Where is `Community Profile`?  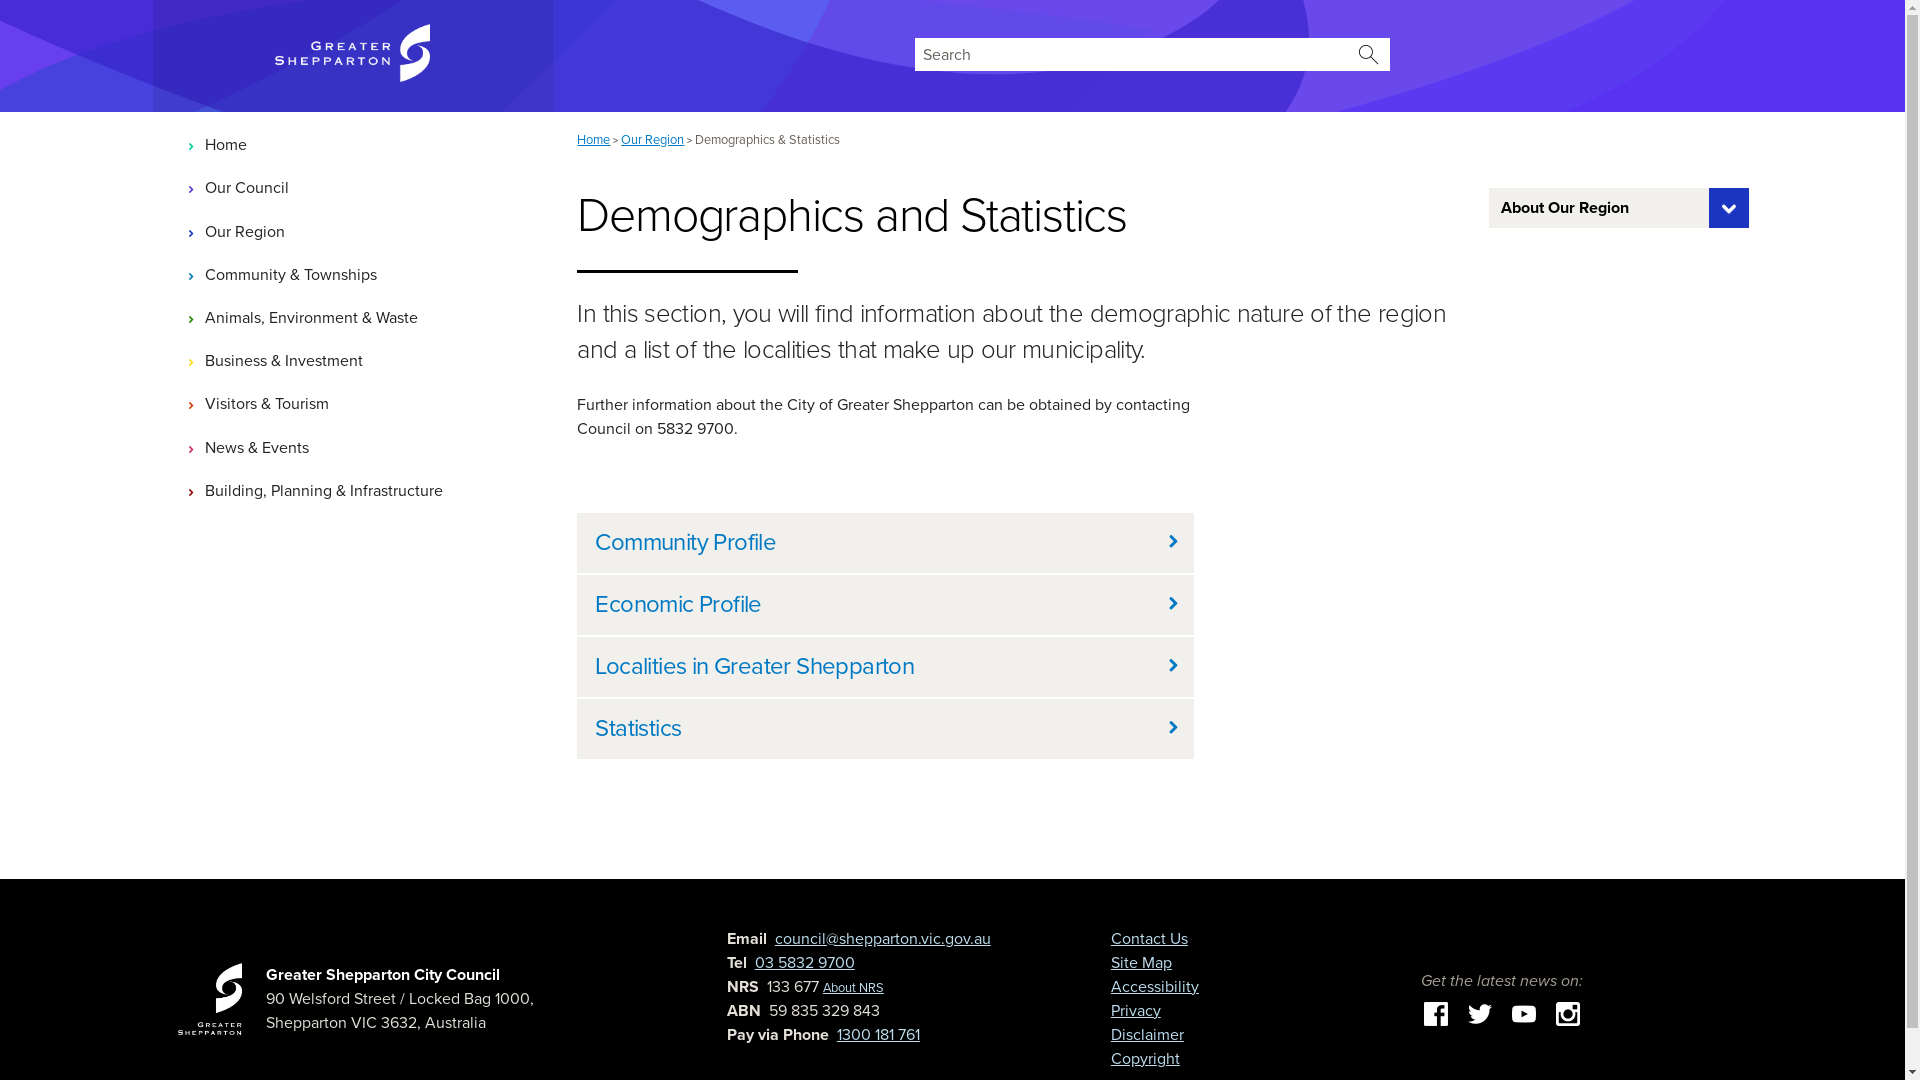 Community Profile is located at coordinates (886, 543).